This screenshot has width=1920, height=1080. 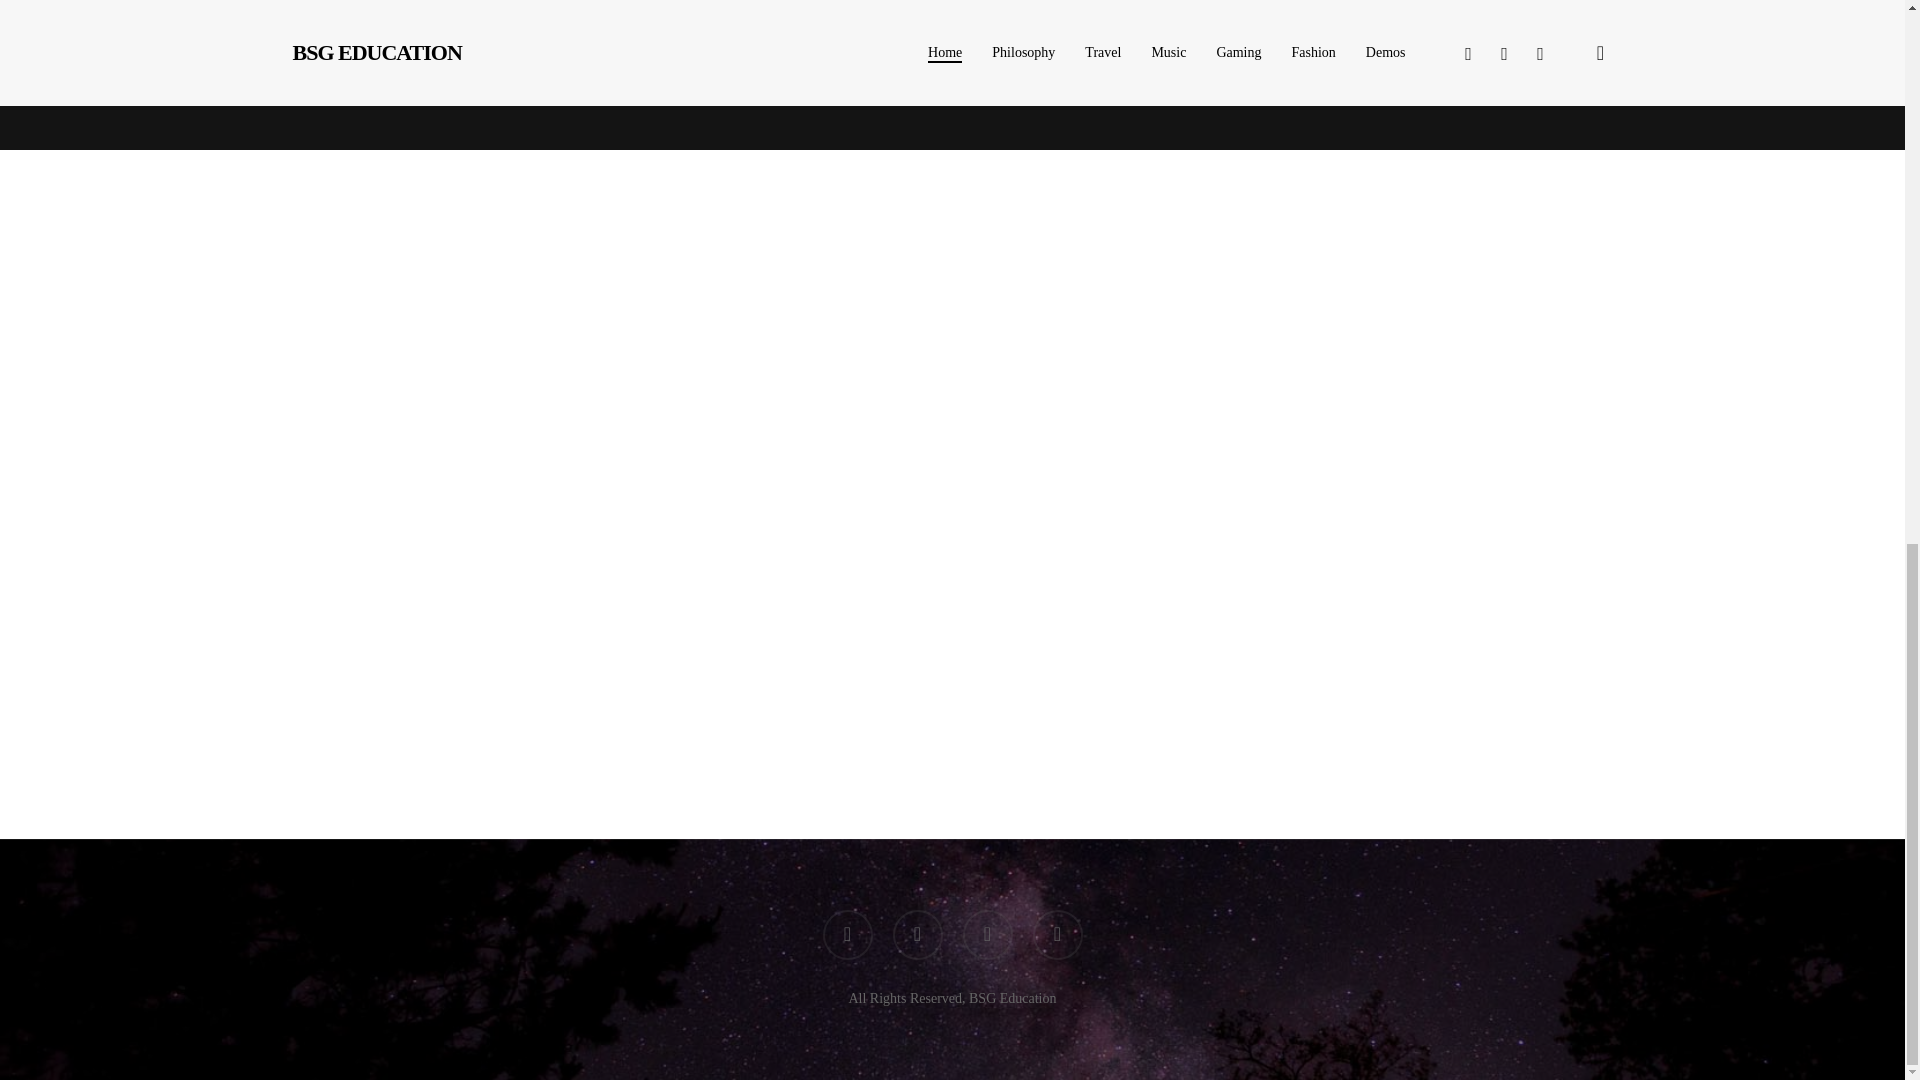 What do you see at coordinates (846, 935) in the screenshot?
I see `twitter` at bounding box center [846, 935].